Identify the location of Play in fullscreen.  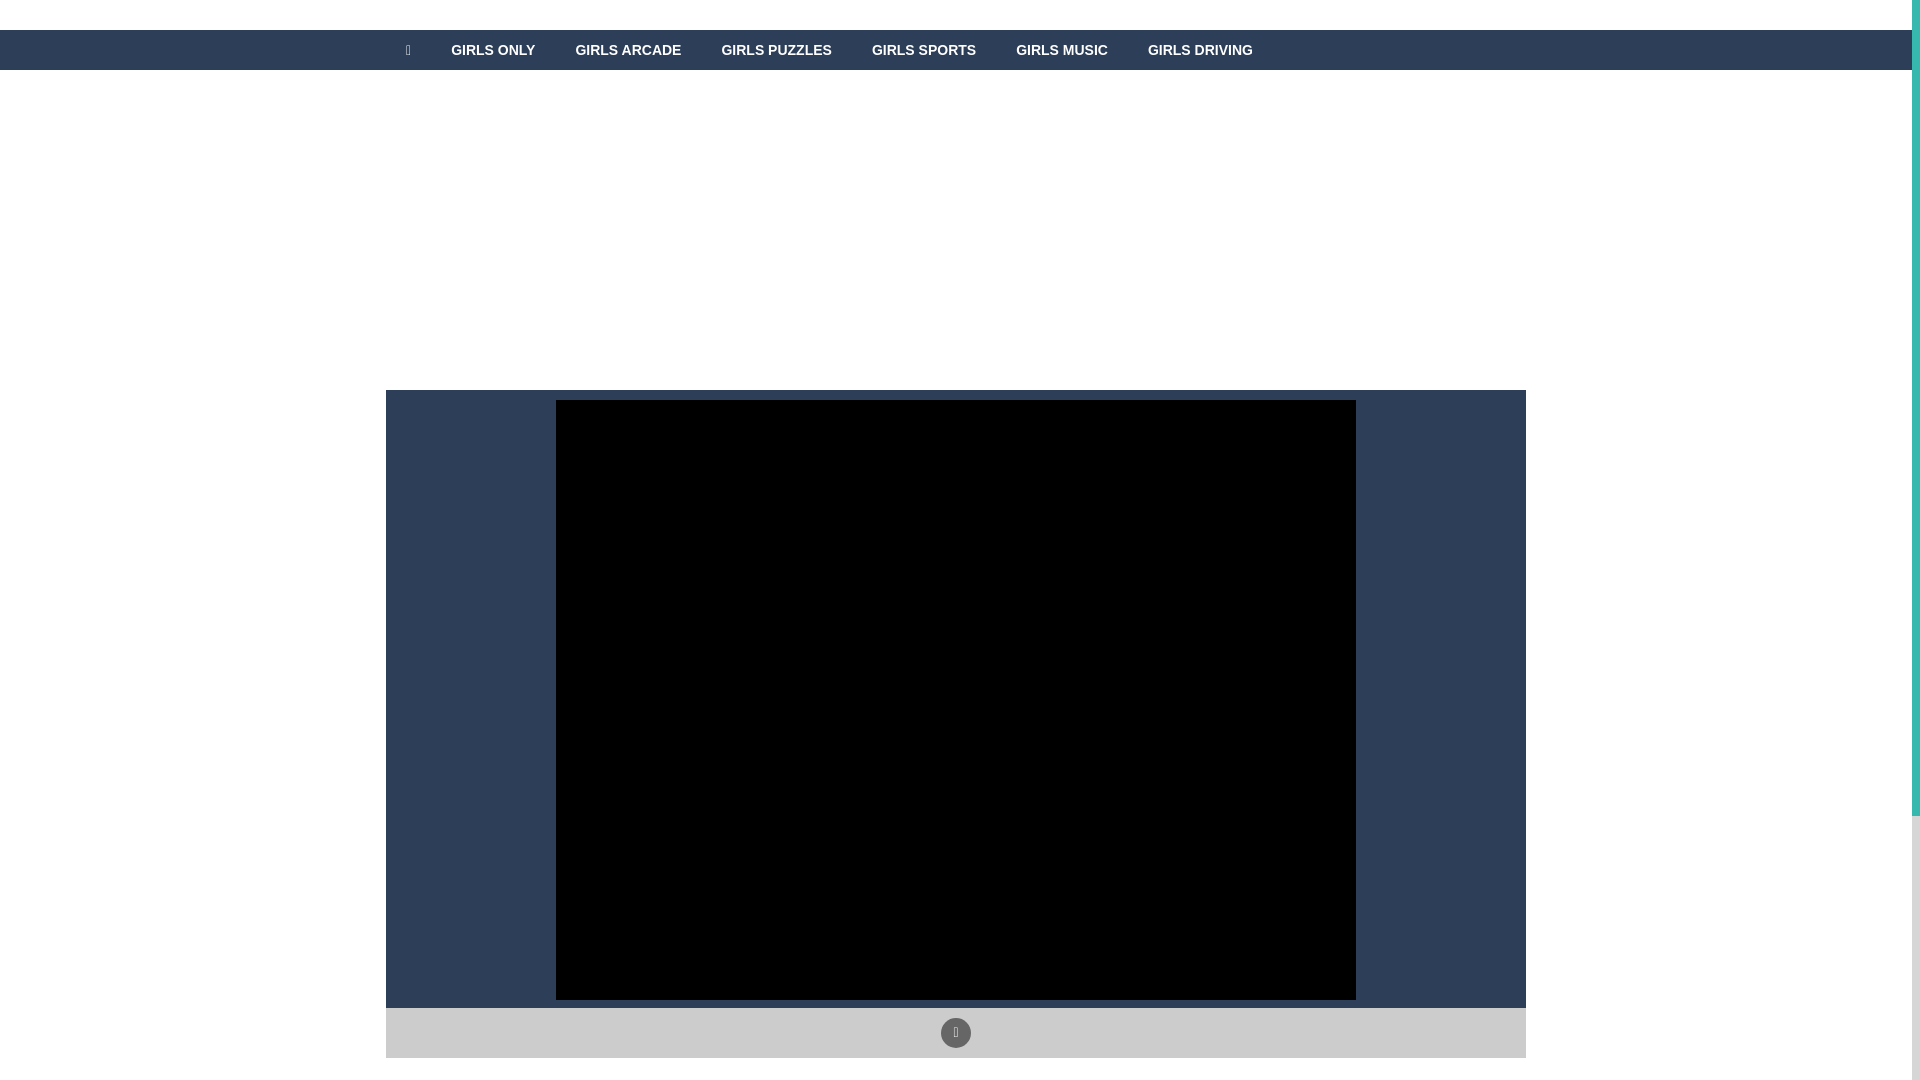
(956, 1032).